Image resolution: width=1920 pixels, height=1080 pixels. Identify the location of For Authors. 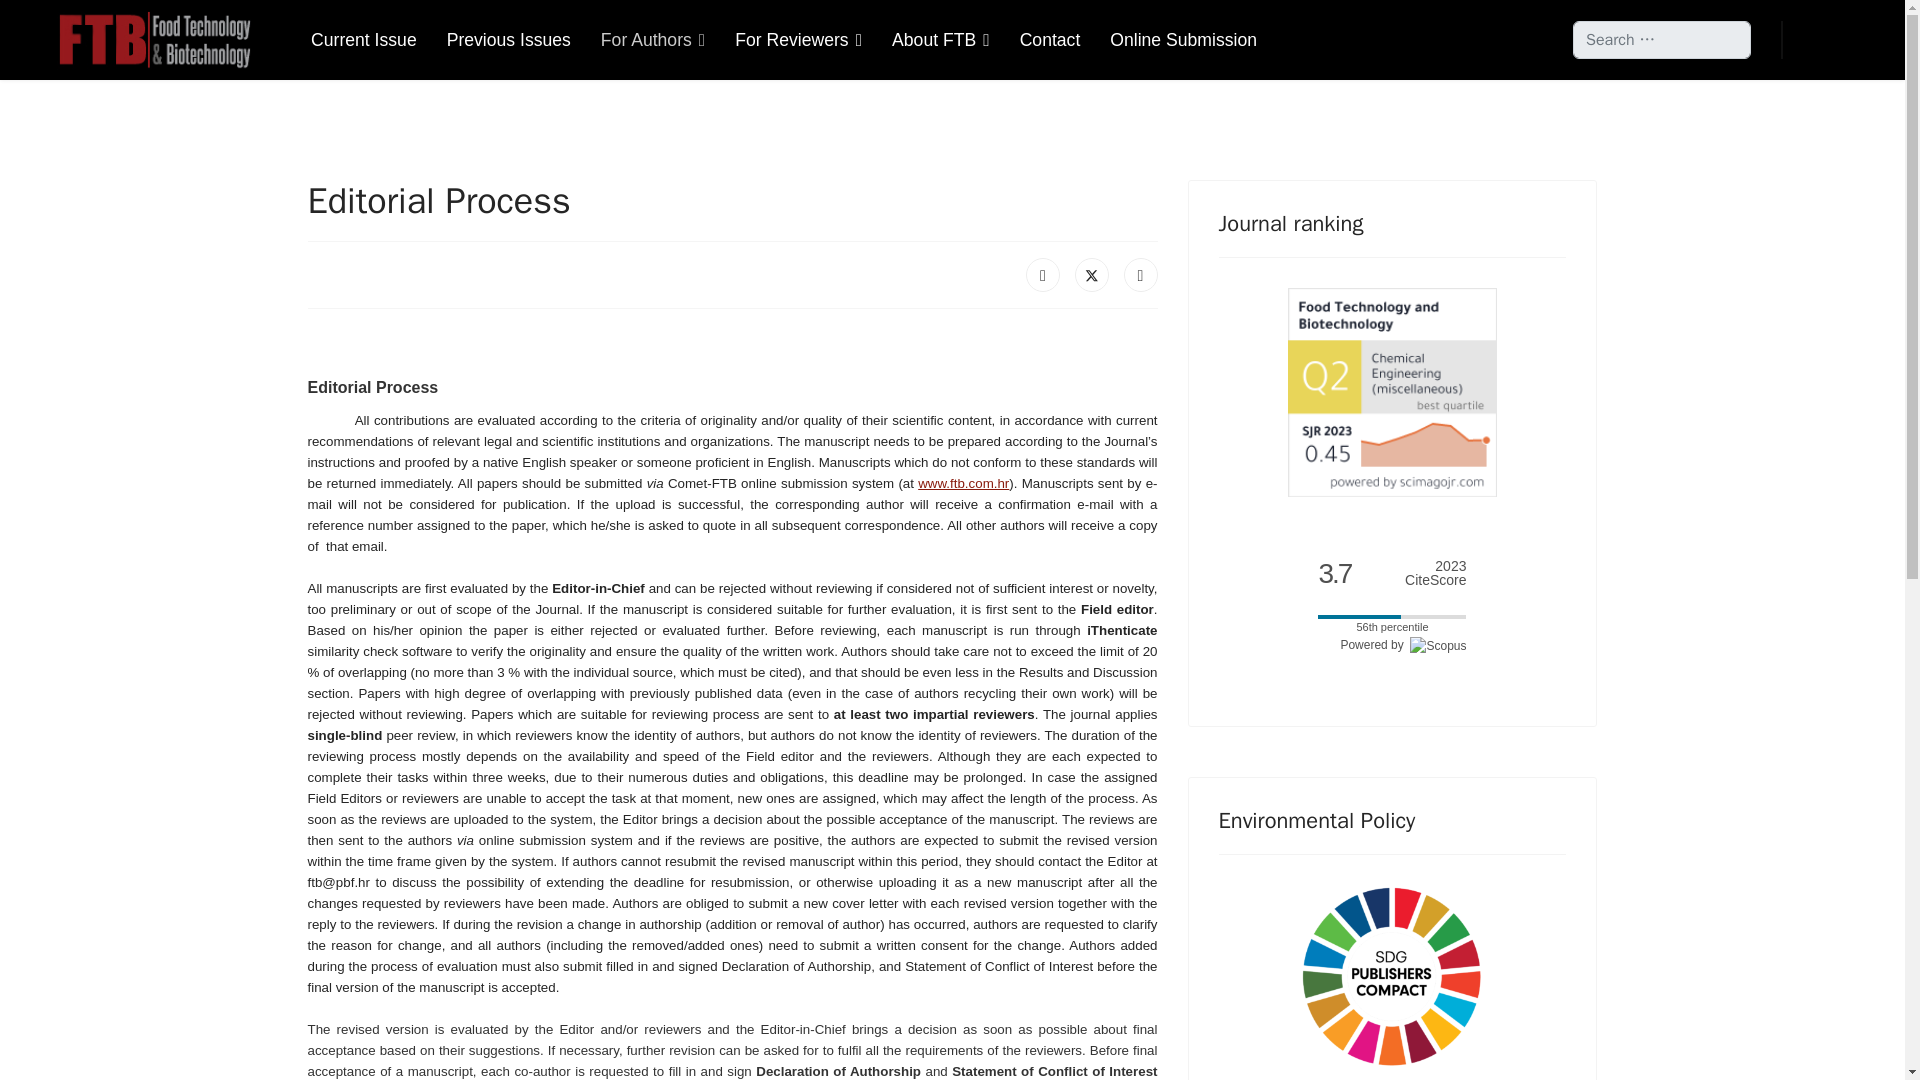
(652, 40).